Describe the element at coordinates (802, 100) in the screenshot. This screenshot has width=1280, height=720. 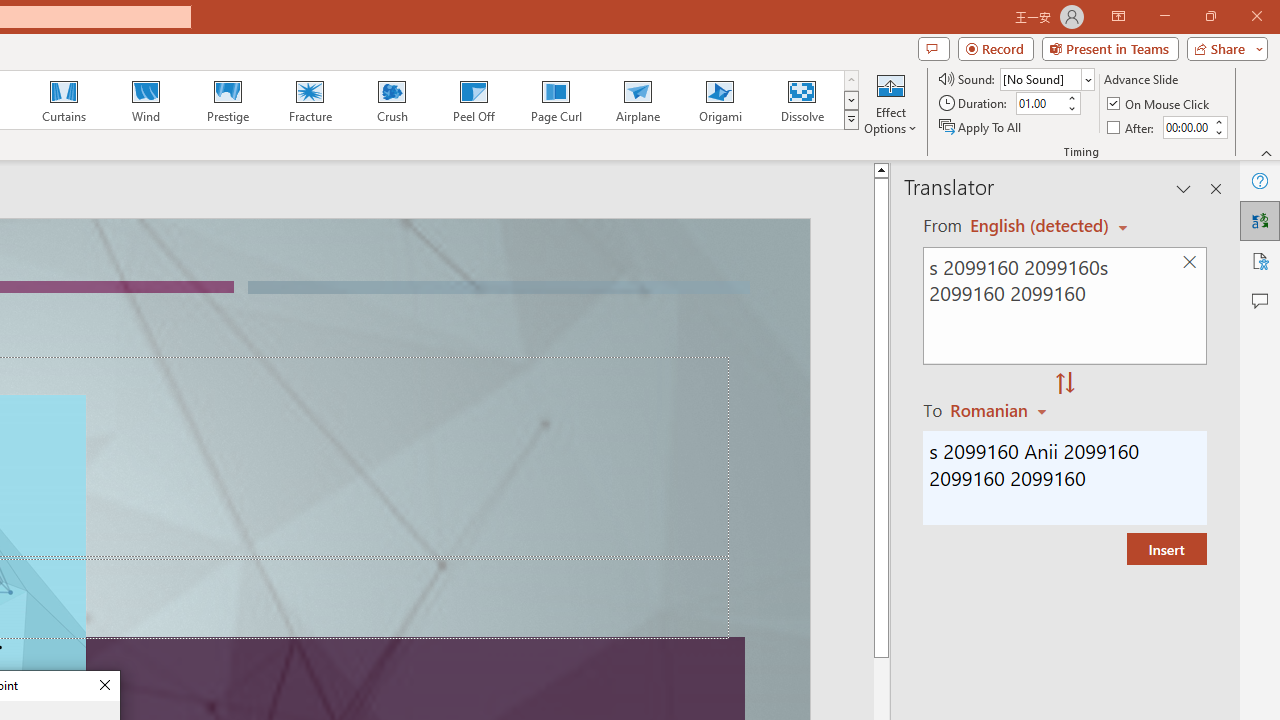
I see `Dissolve` at that location.